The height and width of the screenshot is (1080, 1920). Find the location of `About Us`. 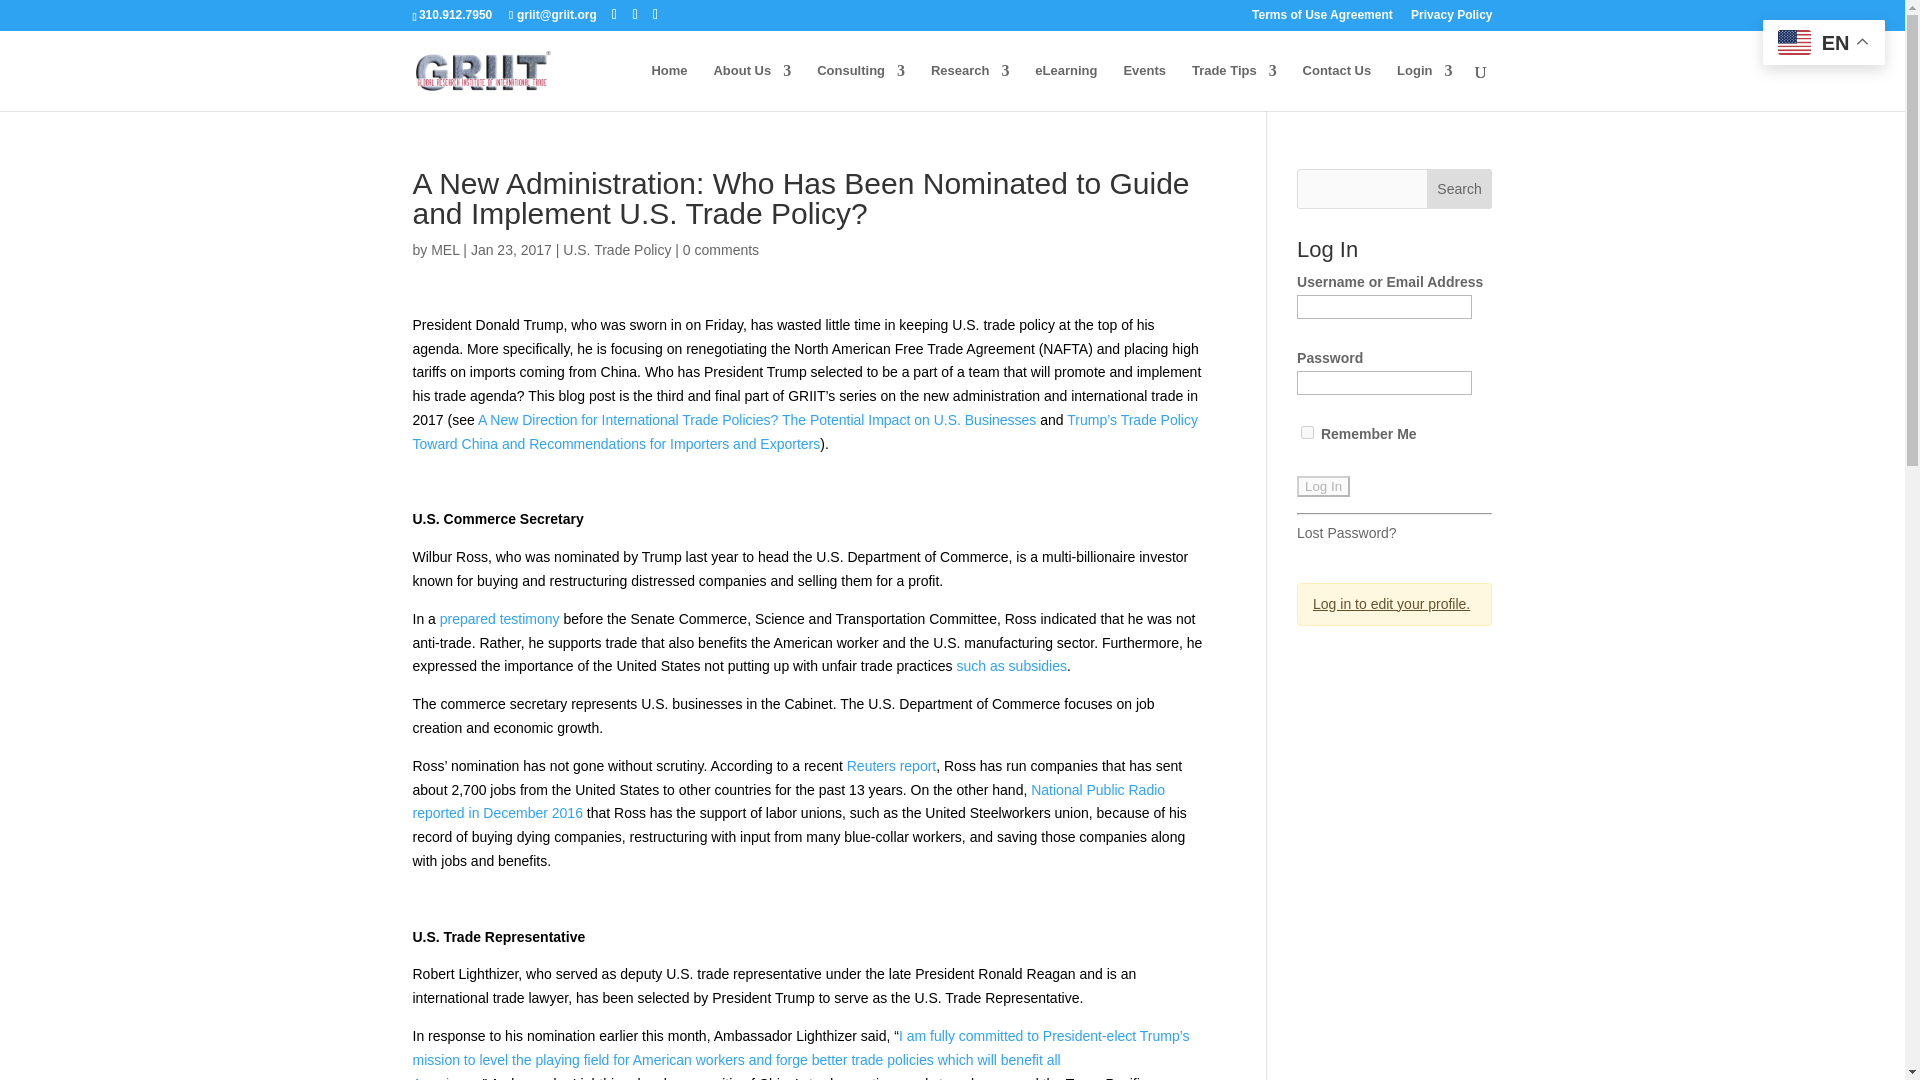

About Us is located at coordinates (752, 87).